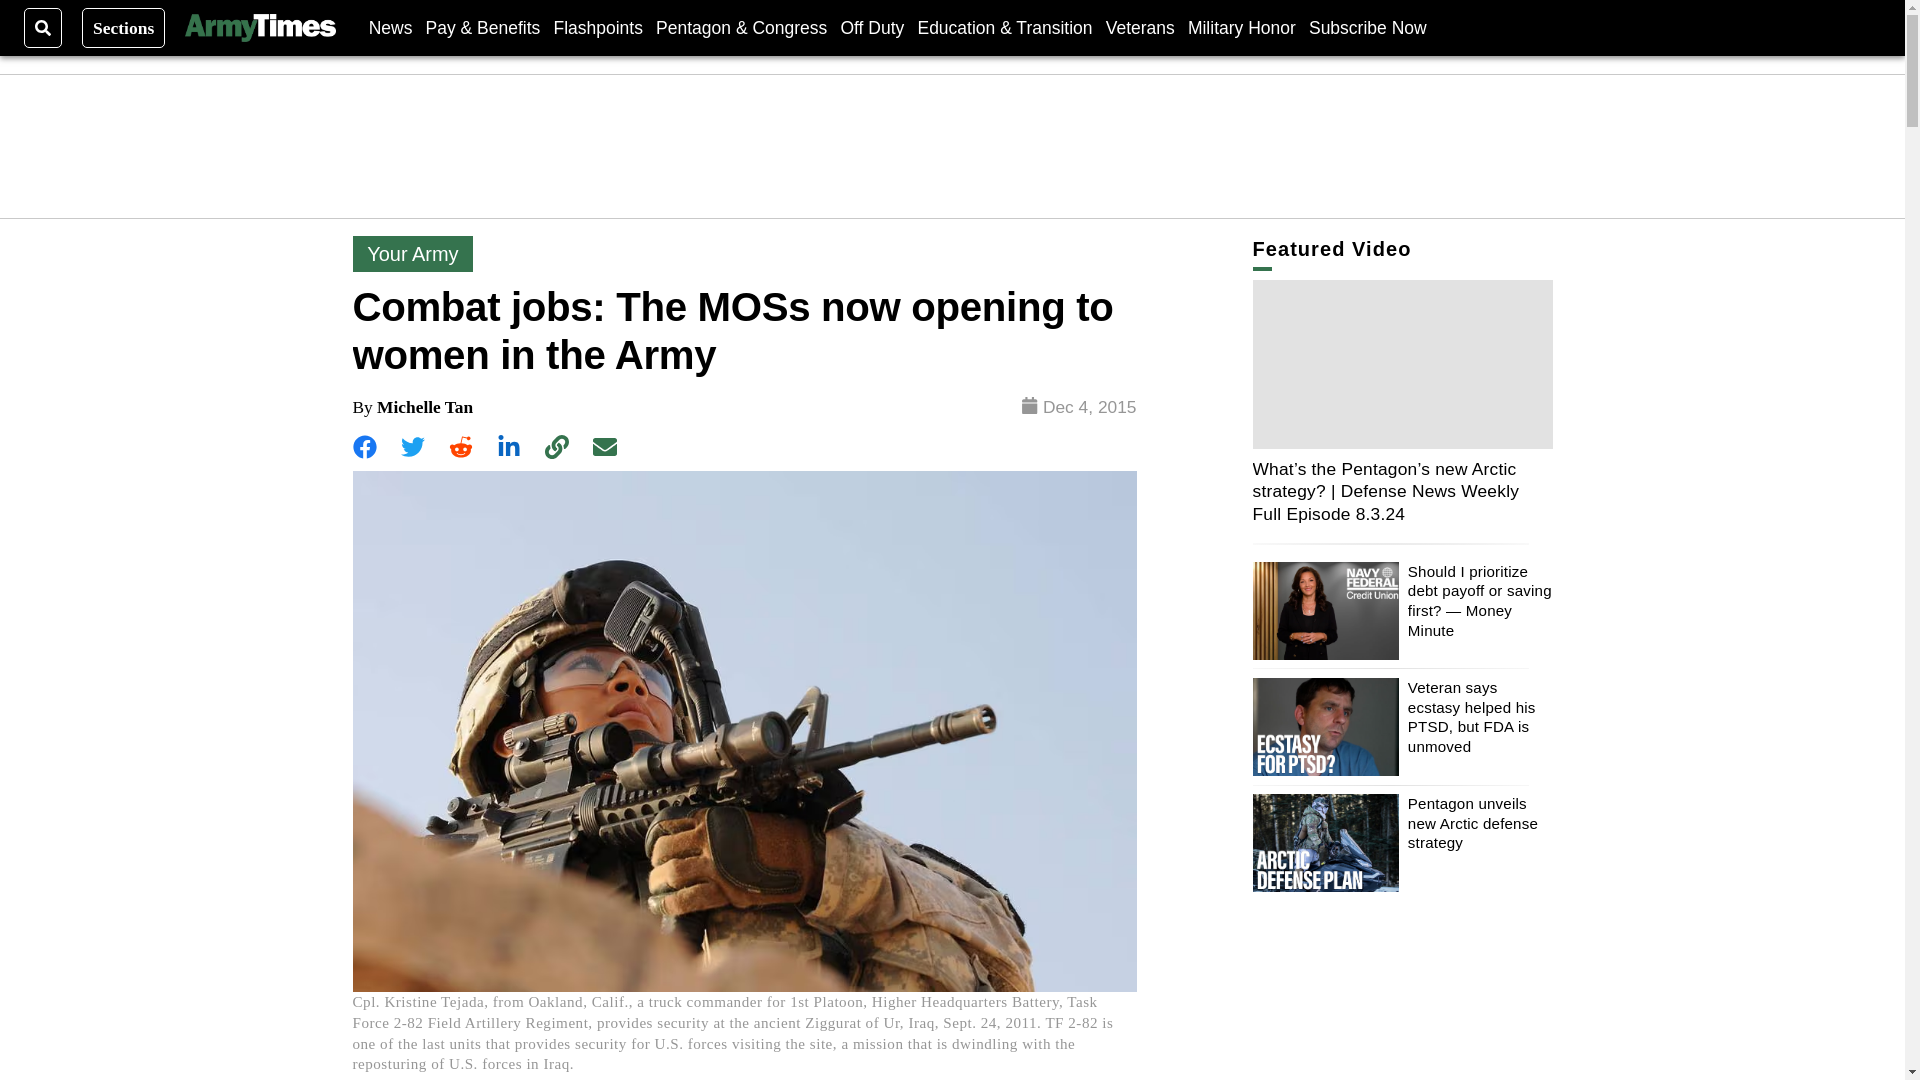 Image resolution: width=1920 pixels, height=1080 pixels. What do you see at coordinates (390, 27) in the screenshot?
I see `News` at bounding box center [390, 27].